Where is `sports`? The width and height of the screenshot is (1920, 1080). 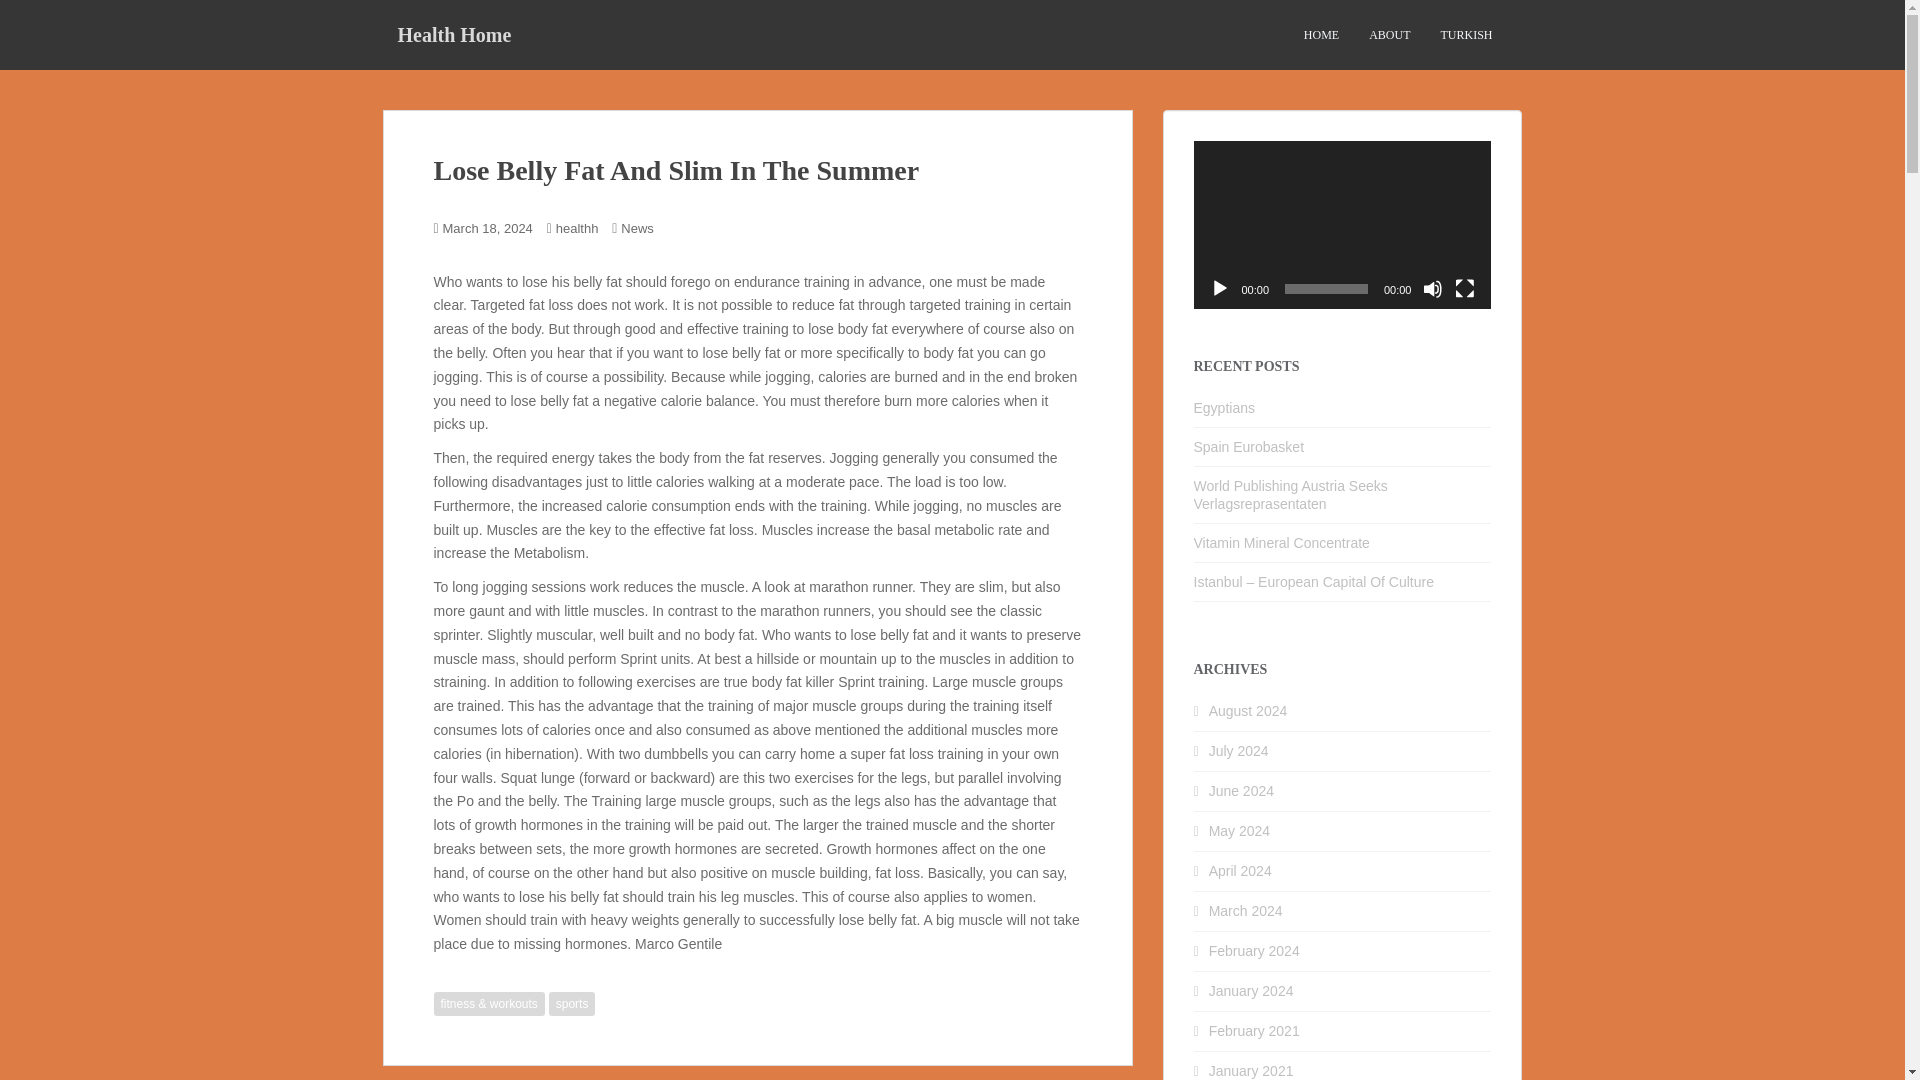 sports is located at coordinates (572, 1004).